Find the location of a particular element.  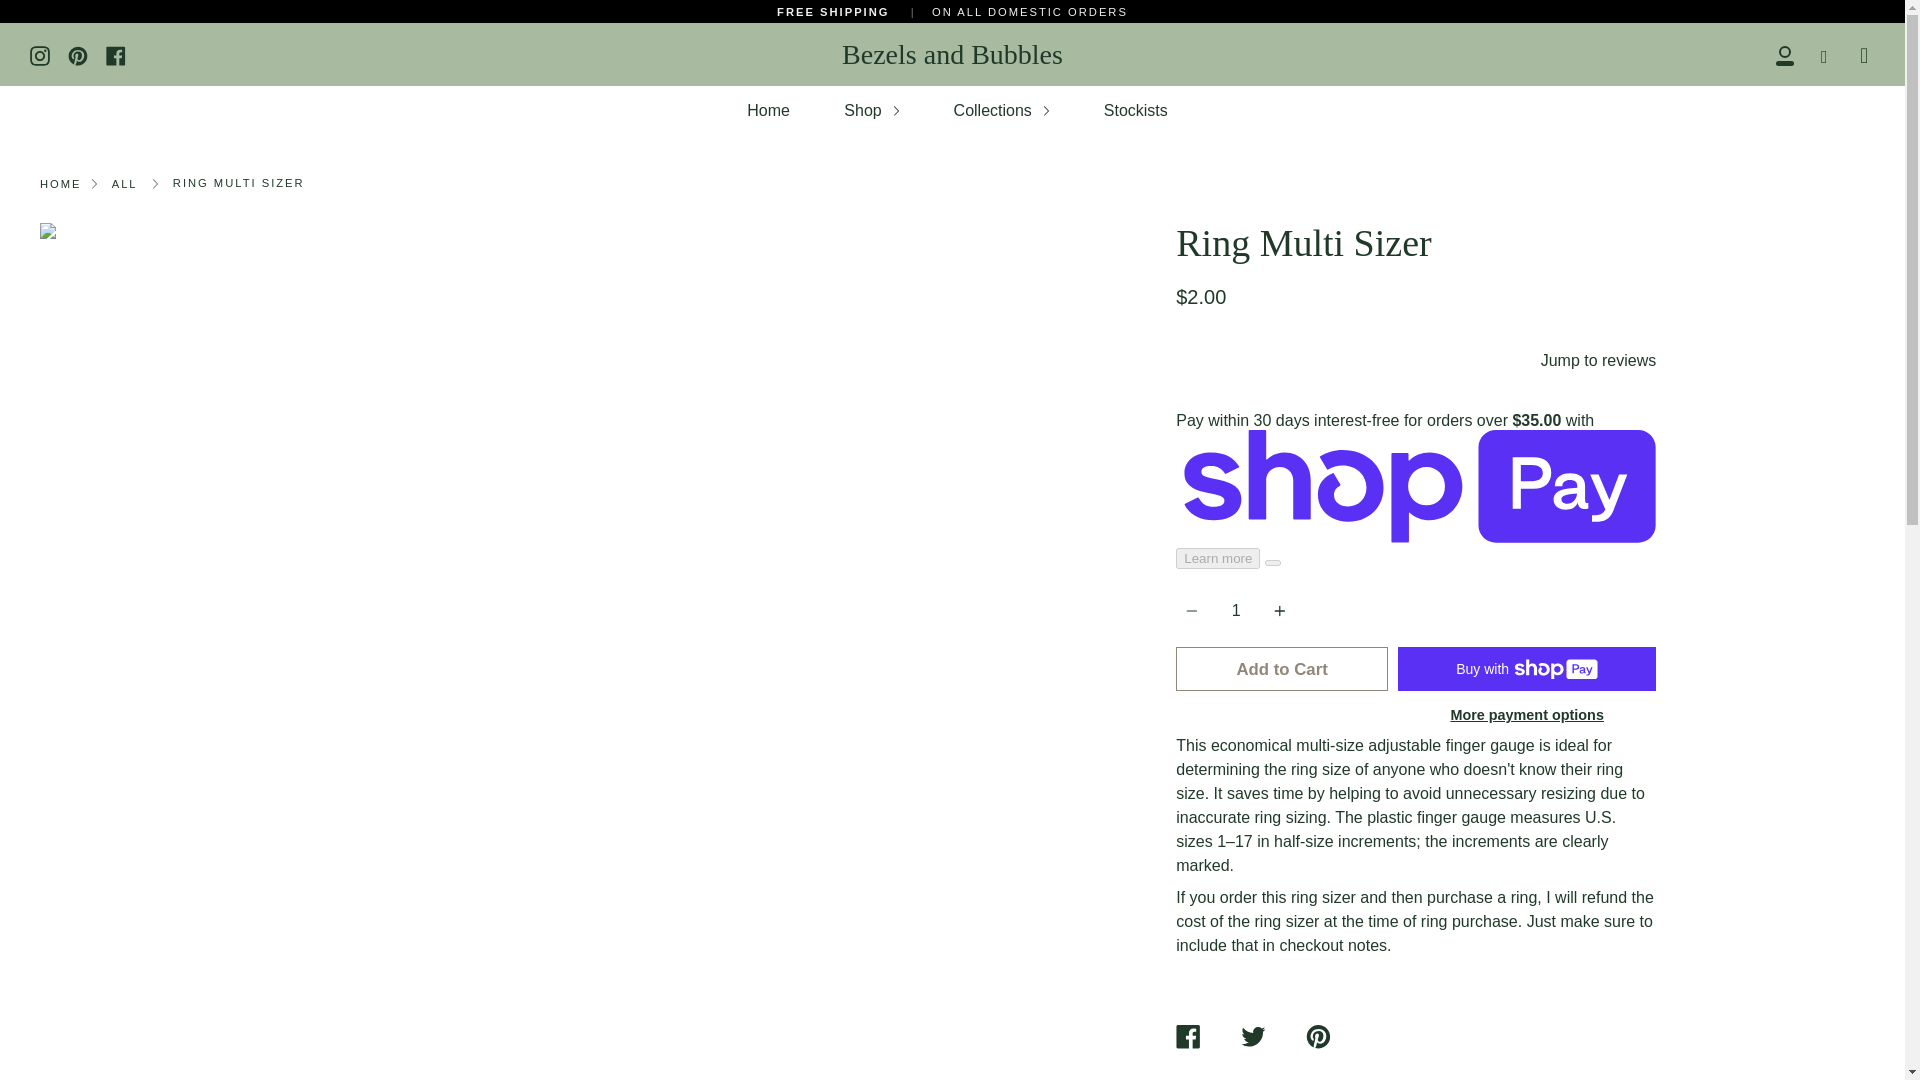

Instagram is located at coordinates (40, 54).